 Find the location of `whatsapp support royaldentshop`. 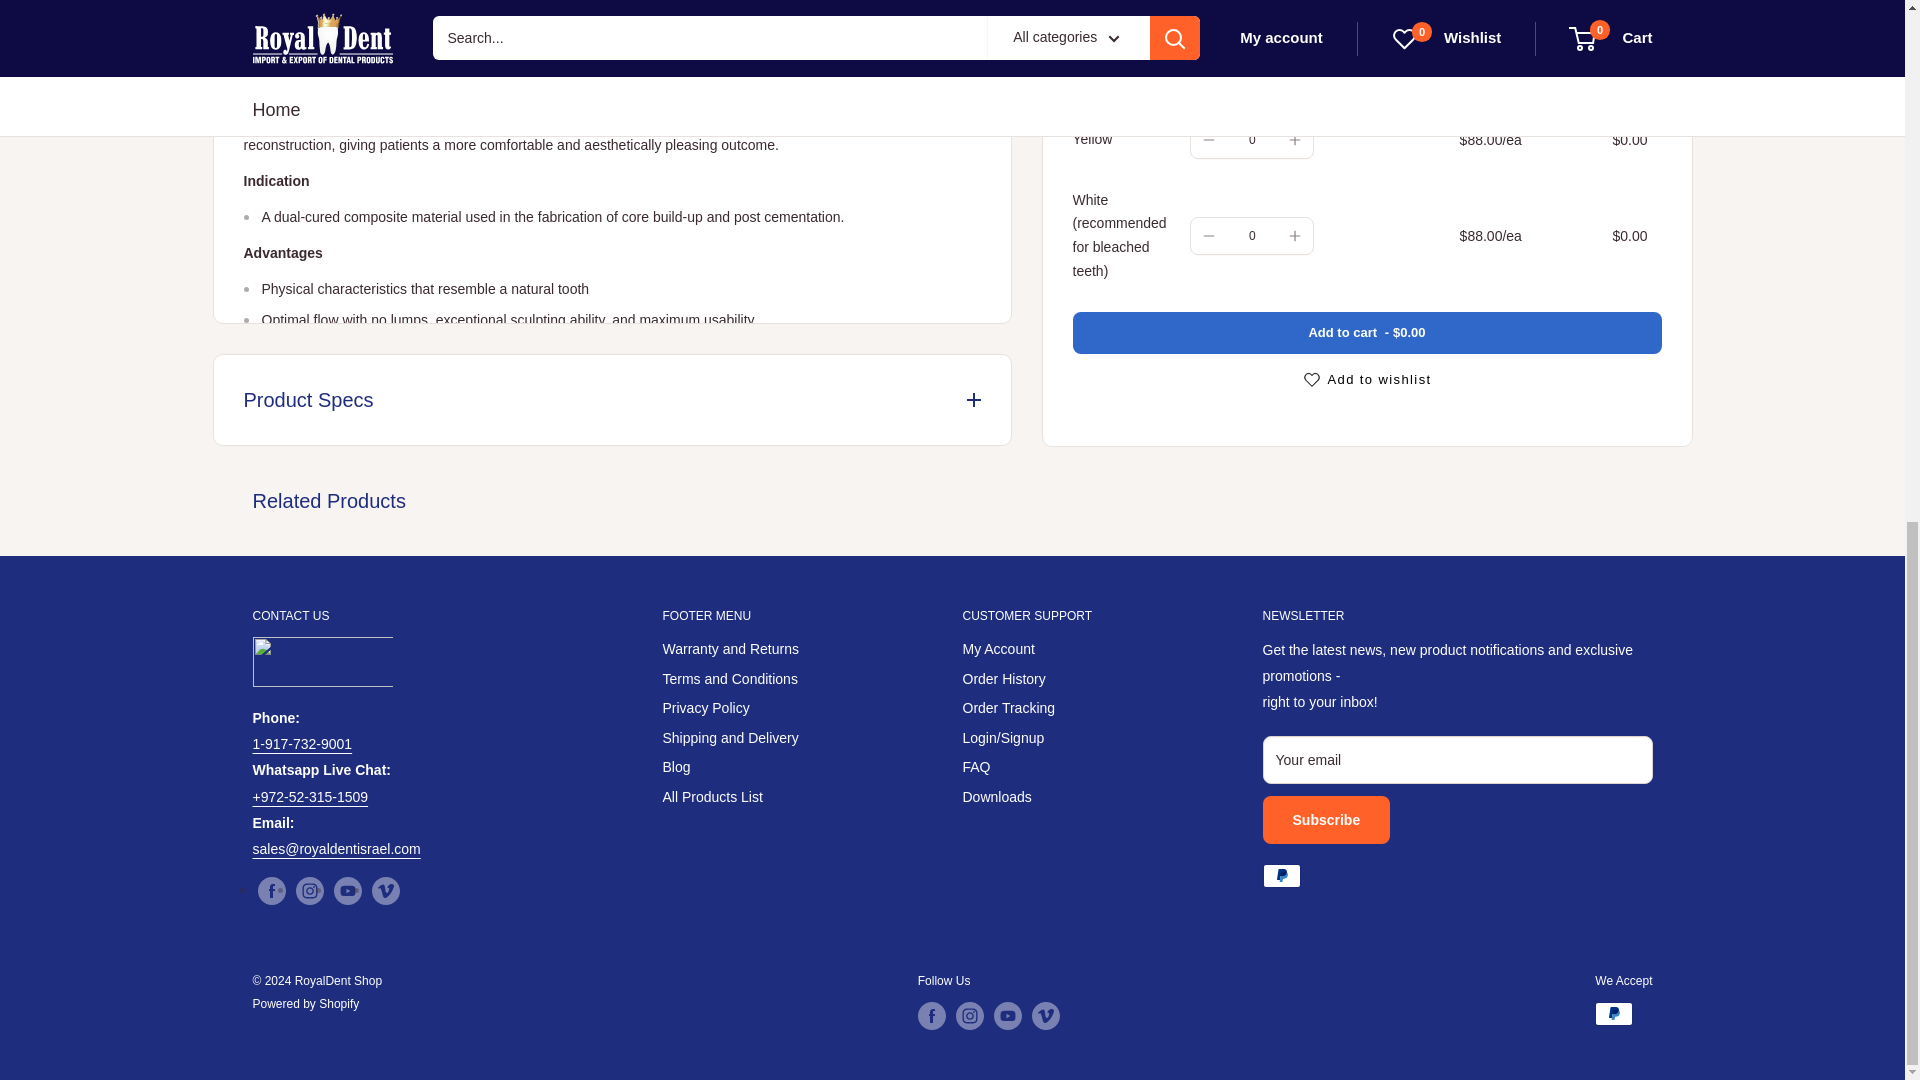

whatsapp support royaldentshop is located at coordinates (310, 796).